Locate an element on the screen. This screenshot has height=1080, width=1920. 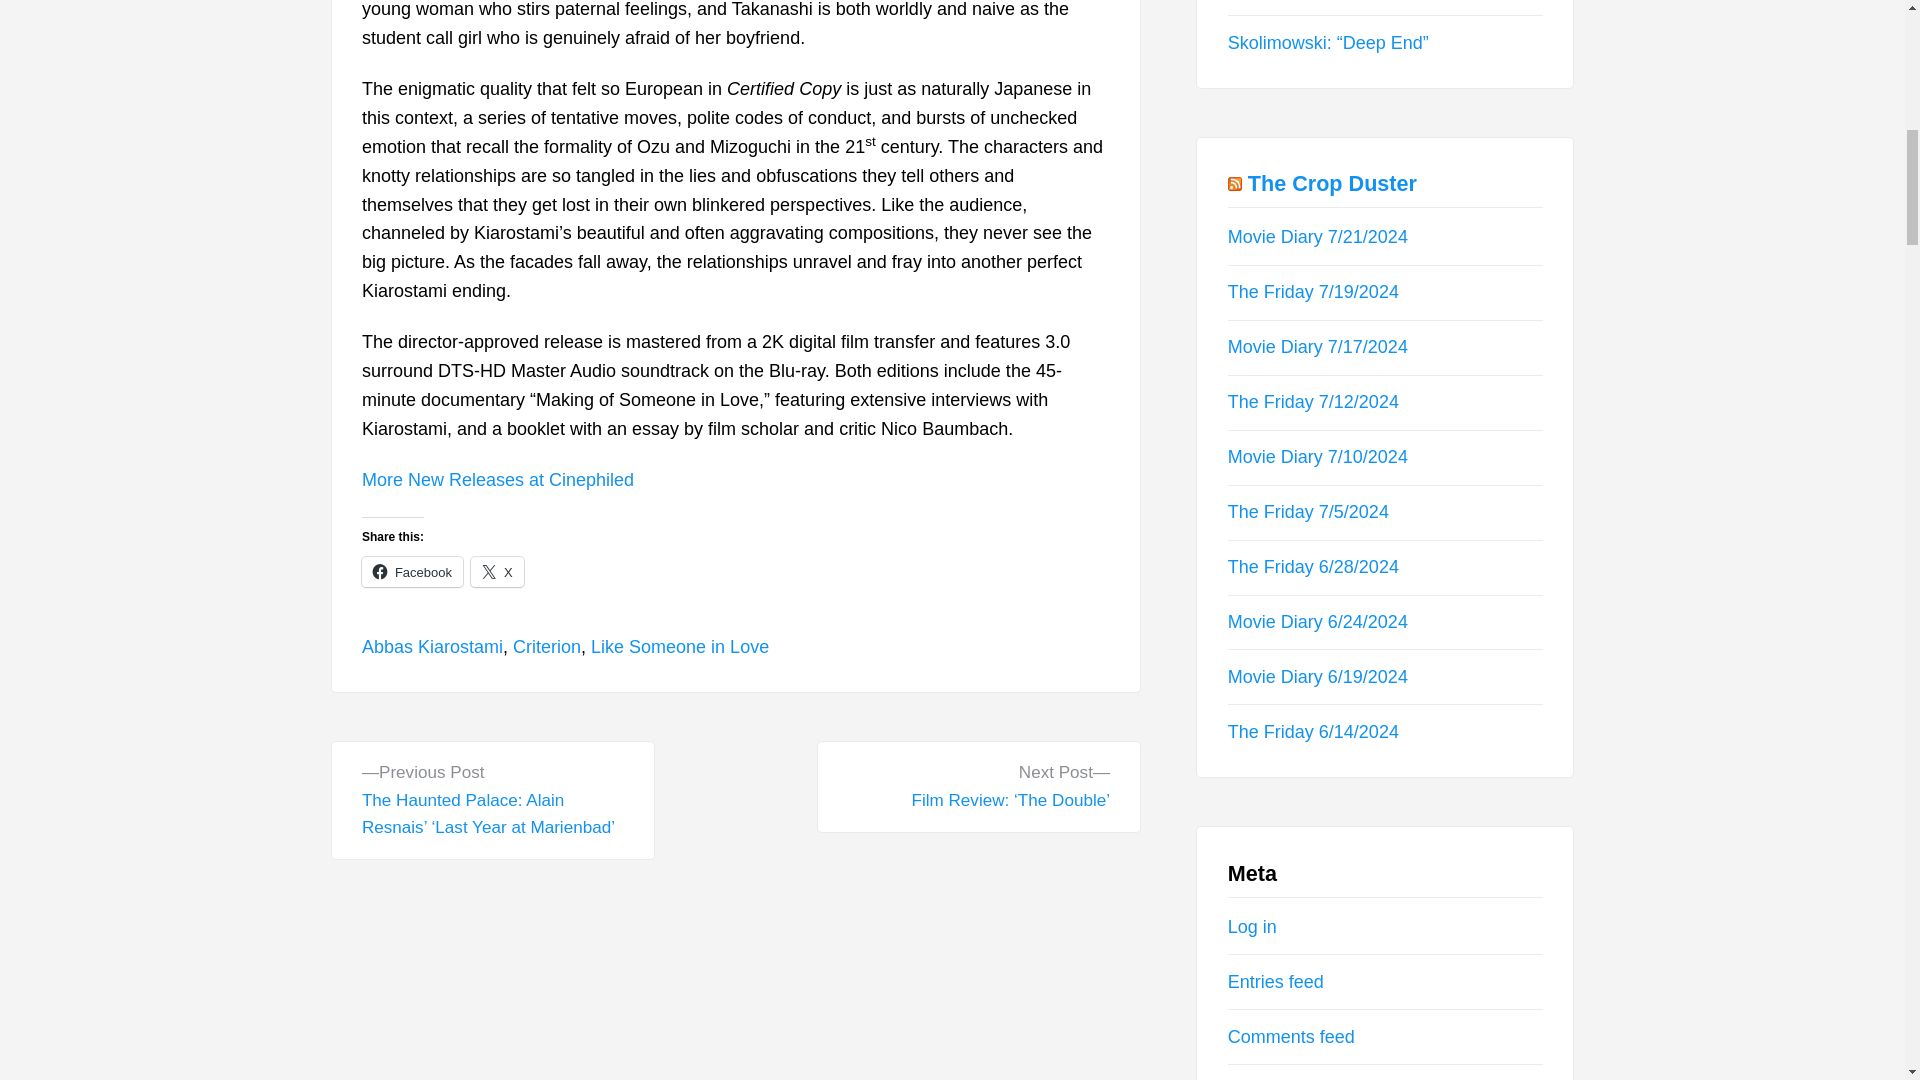
Abbas Kiarostami is located at coordinates (432, 646).